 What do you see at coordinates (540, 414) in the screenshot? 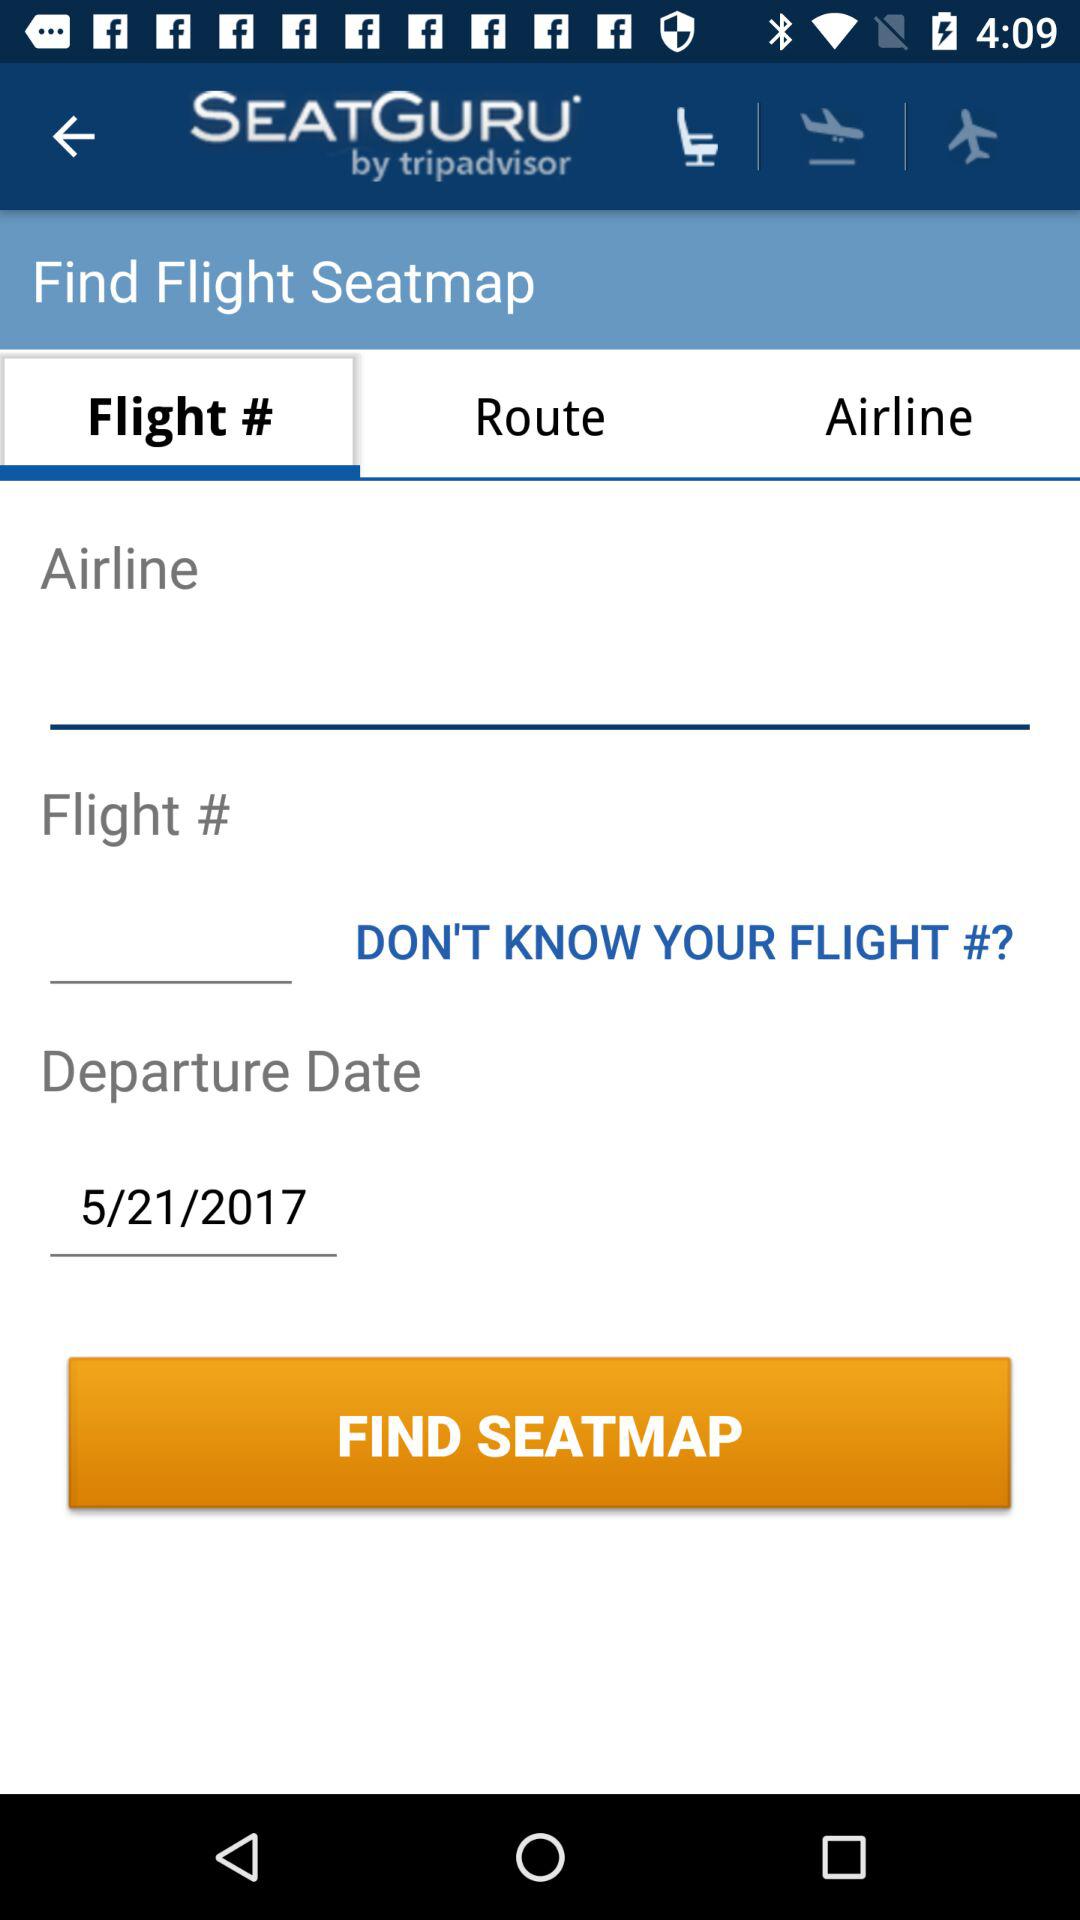
I see `tap icon below the find flight seatmap` at bounding box center [540, 414].